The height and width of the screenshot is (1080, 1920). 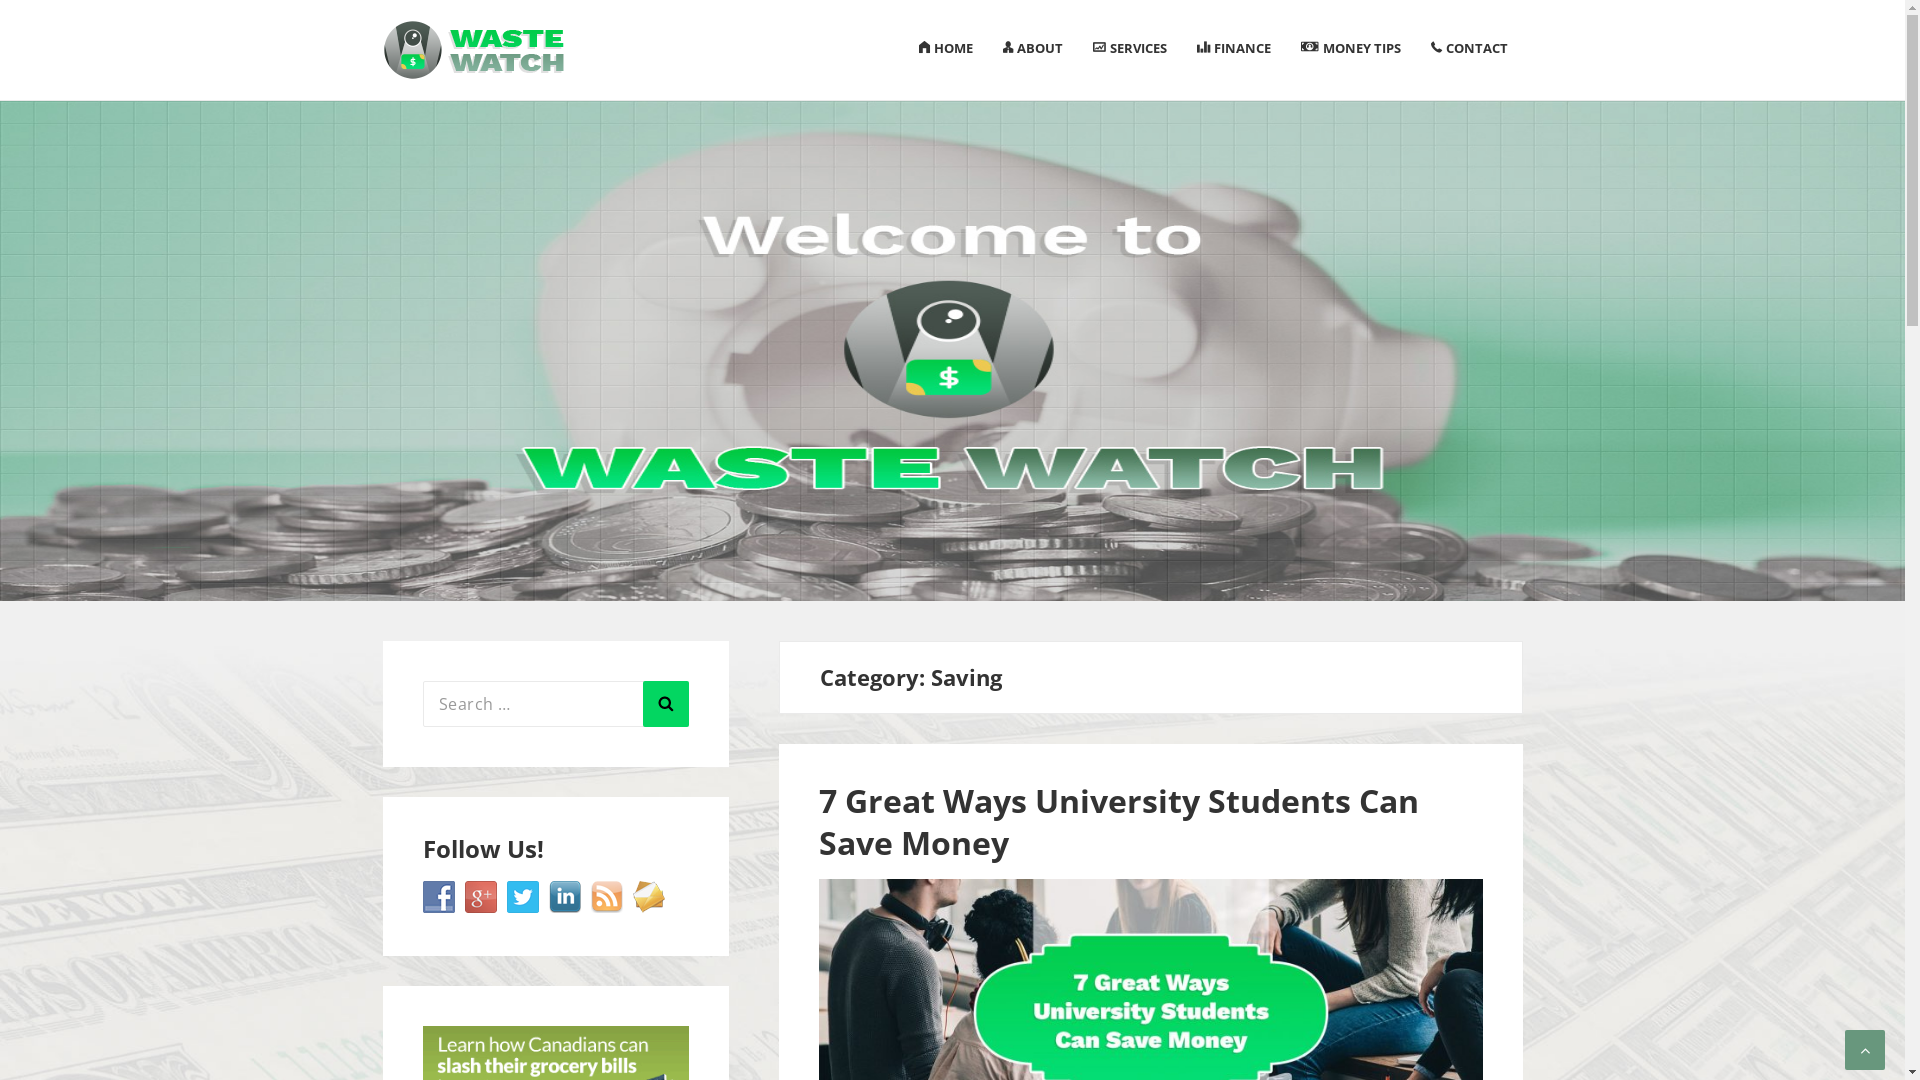 I want to click on HOME, so click(x=946, y=48).